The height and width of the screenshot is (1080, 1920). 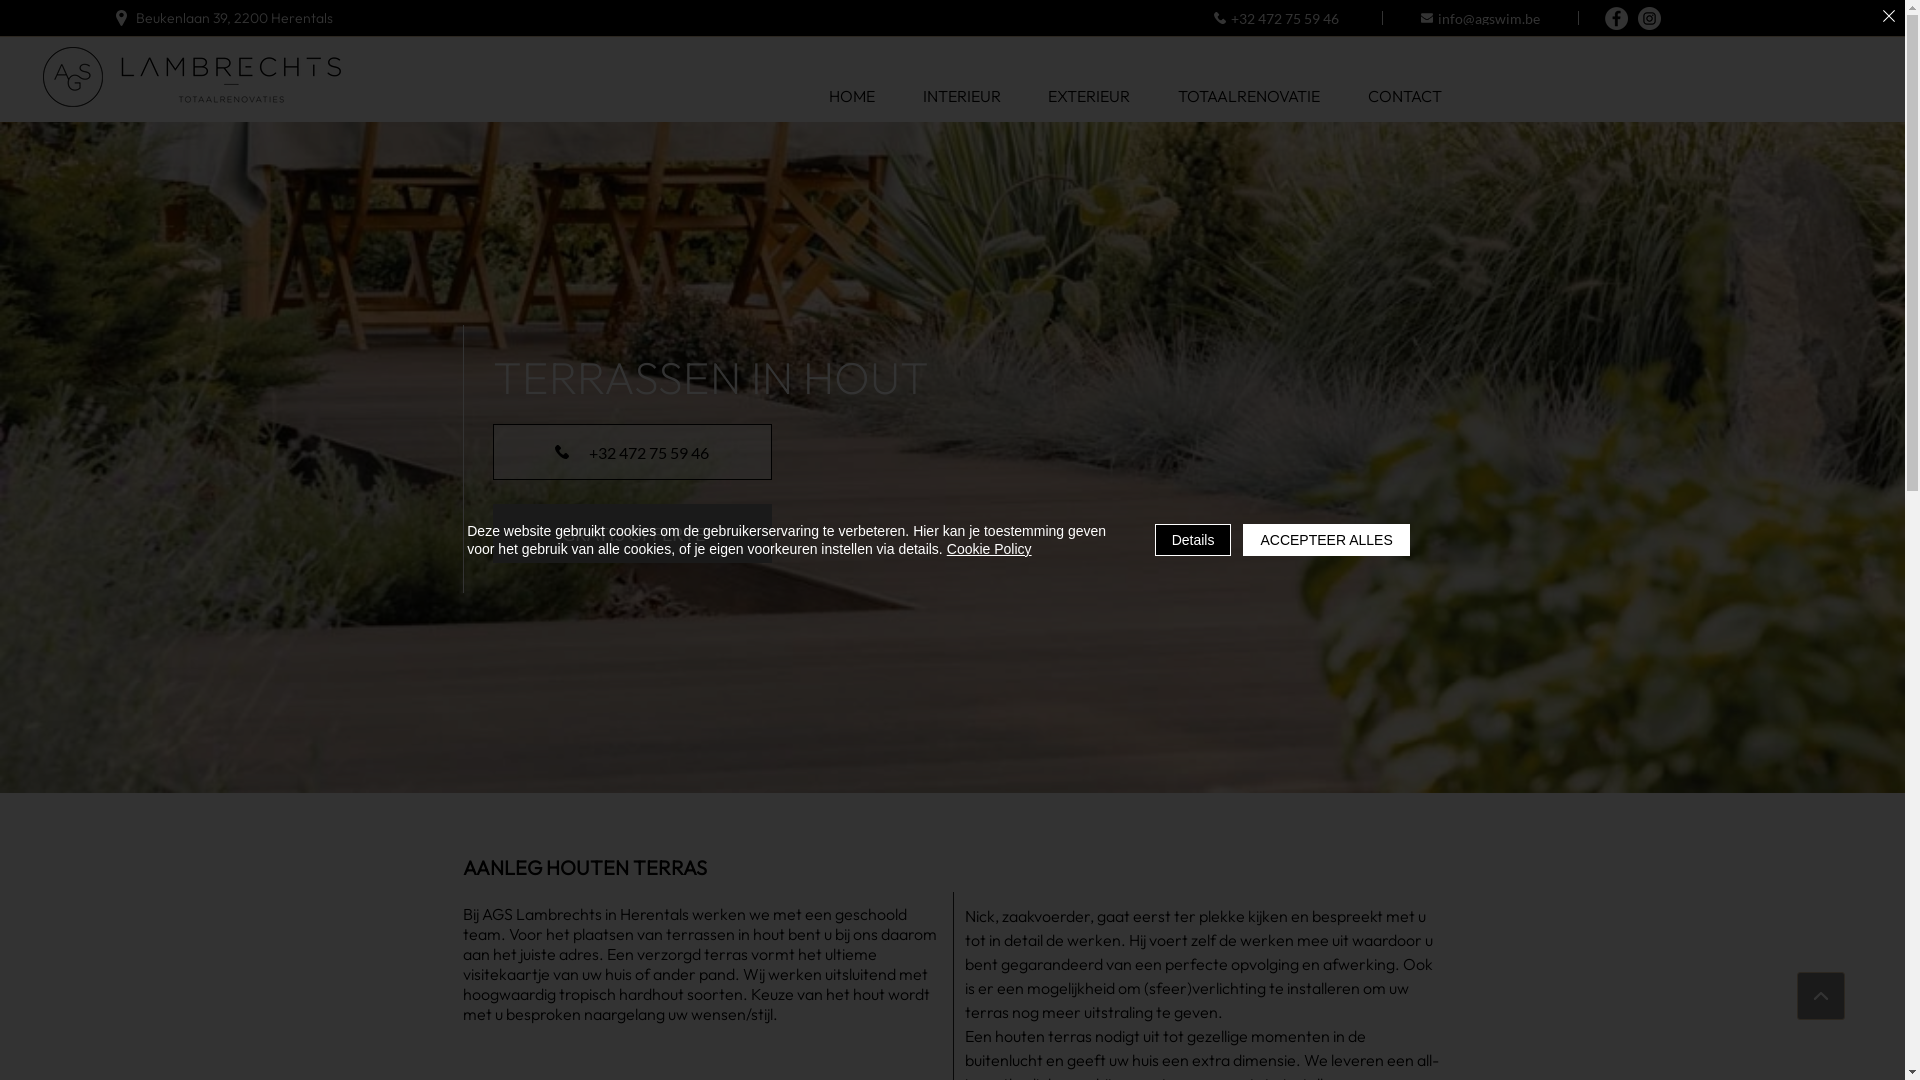 What do you see at coordinates (990, 549) in the screenshot?
I see `Cookie Policy` at bounding box center [990, 549].